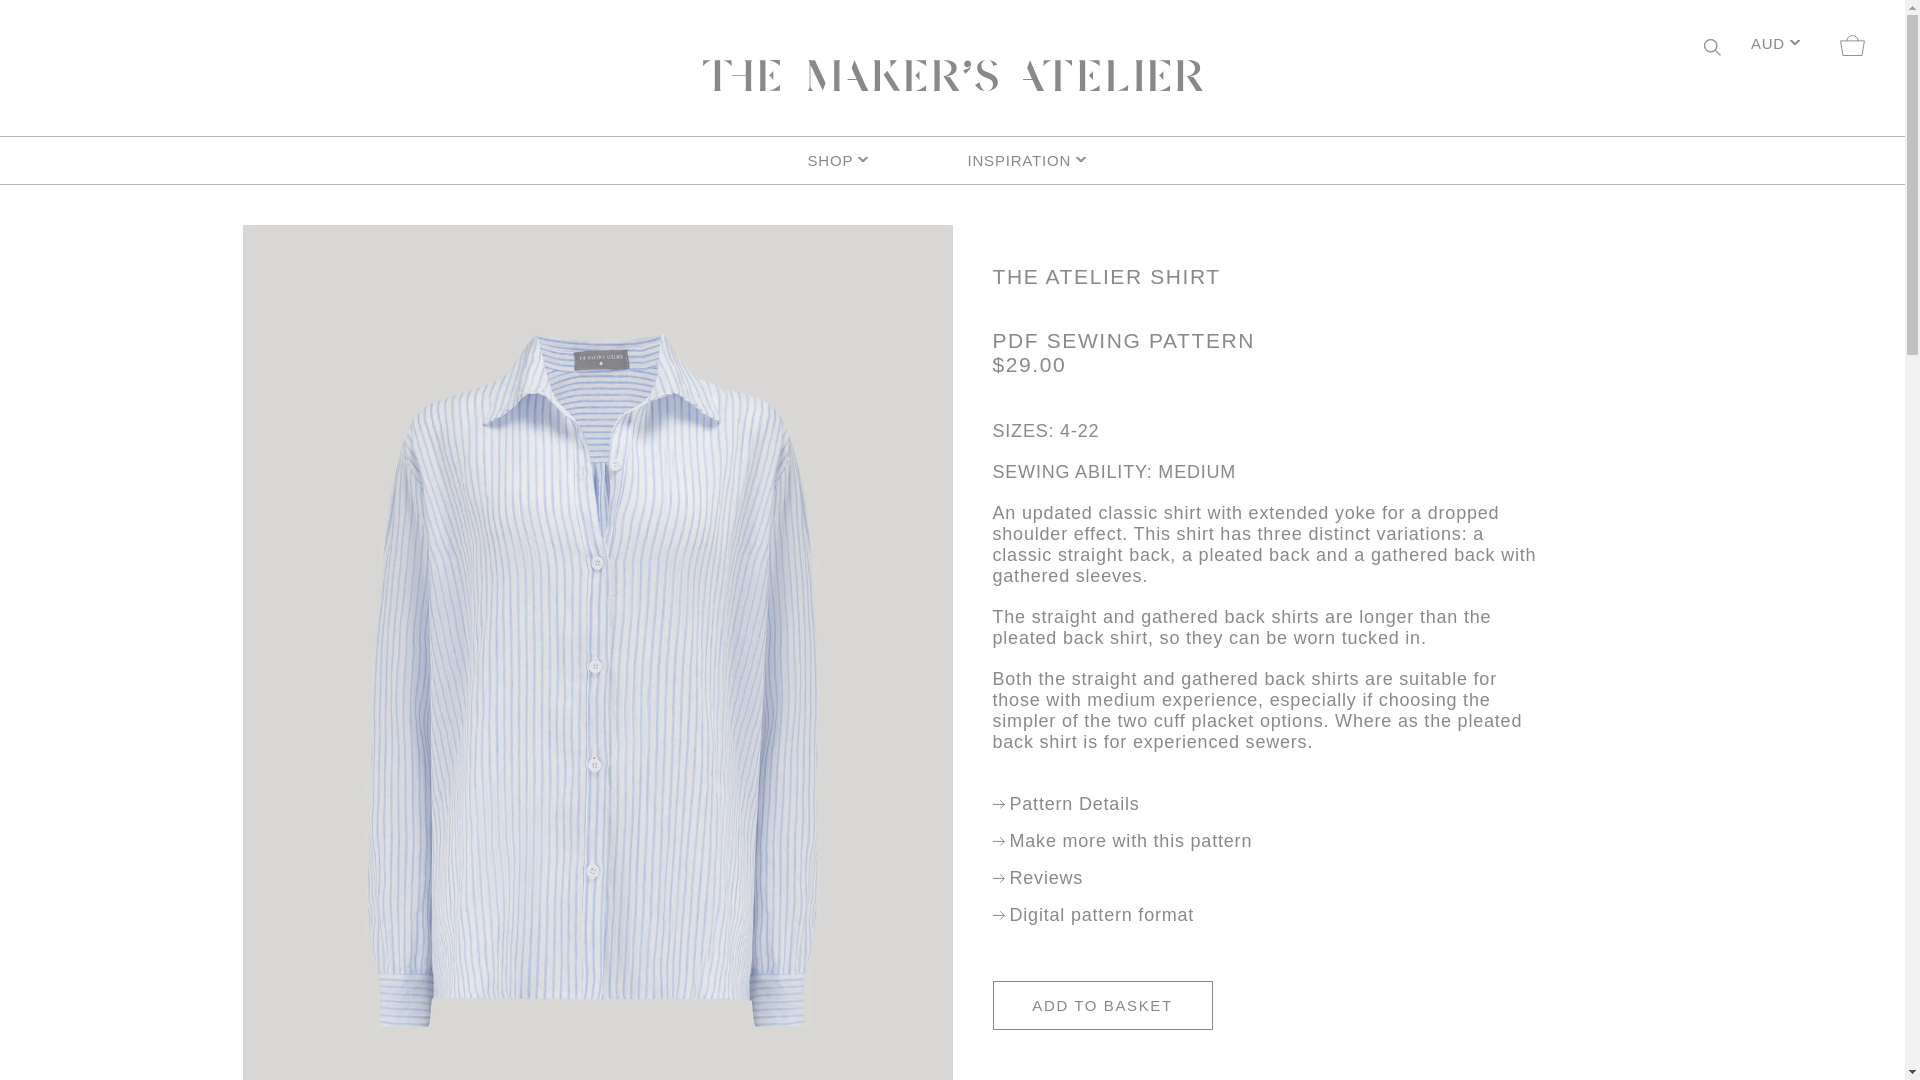  I want to click on Pattern Details, so click(1065, 804).